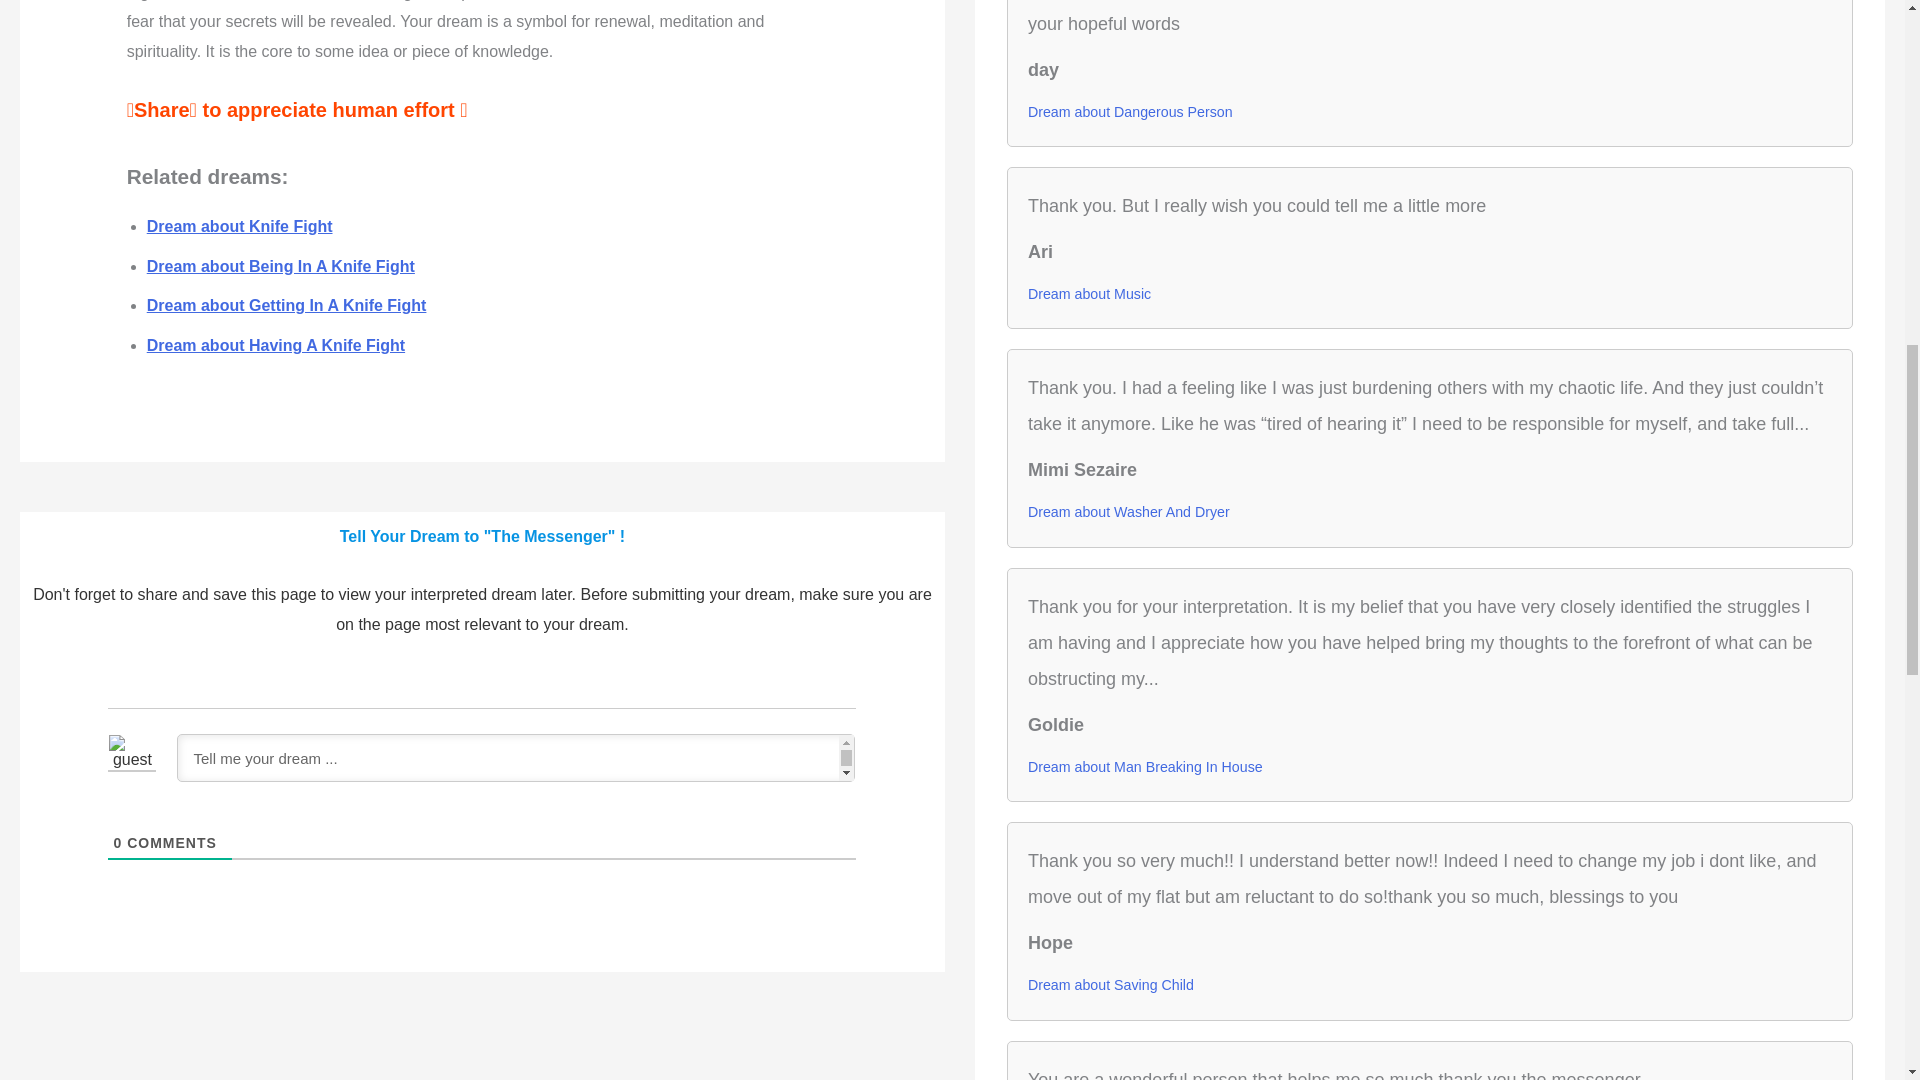  I want to click on Dream about Being In A Knife Fight, so click(280, 266).